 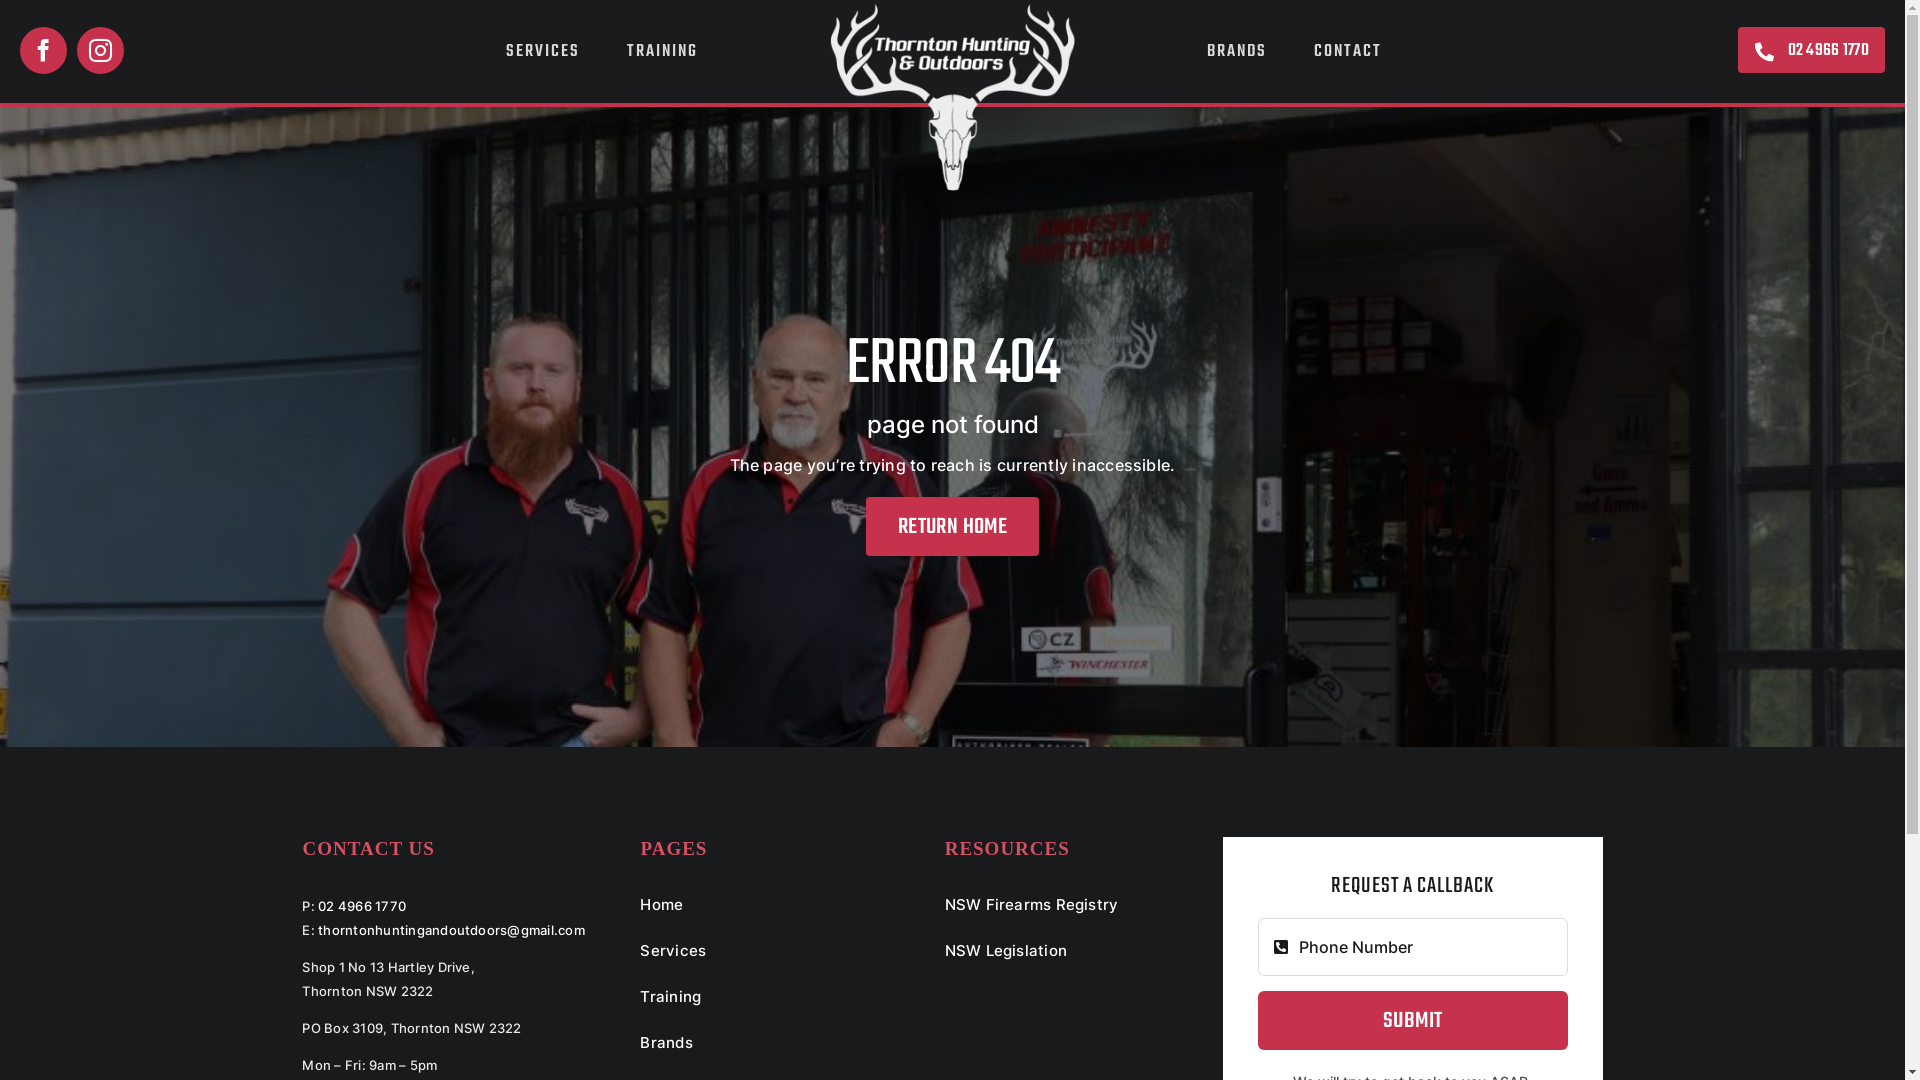 What do you see at coordinates (766, 952) in the screenshot?
I see `Services` at bounding box center [766, 952].